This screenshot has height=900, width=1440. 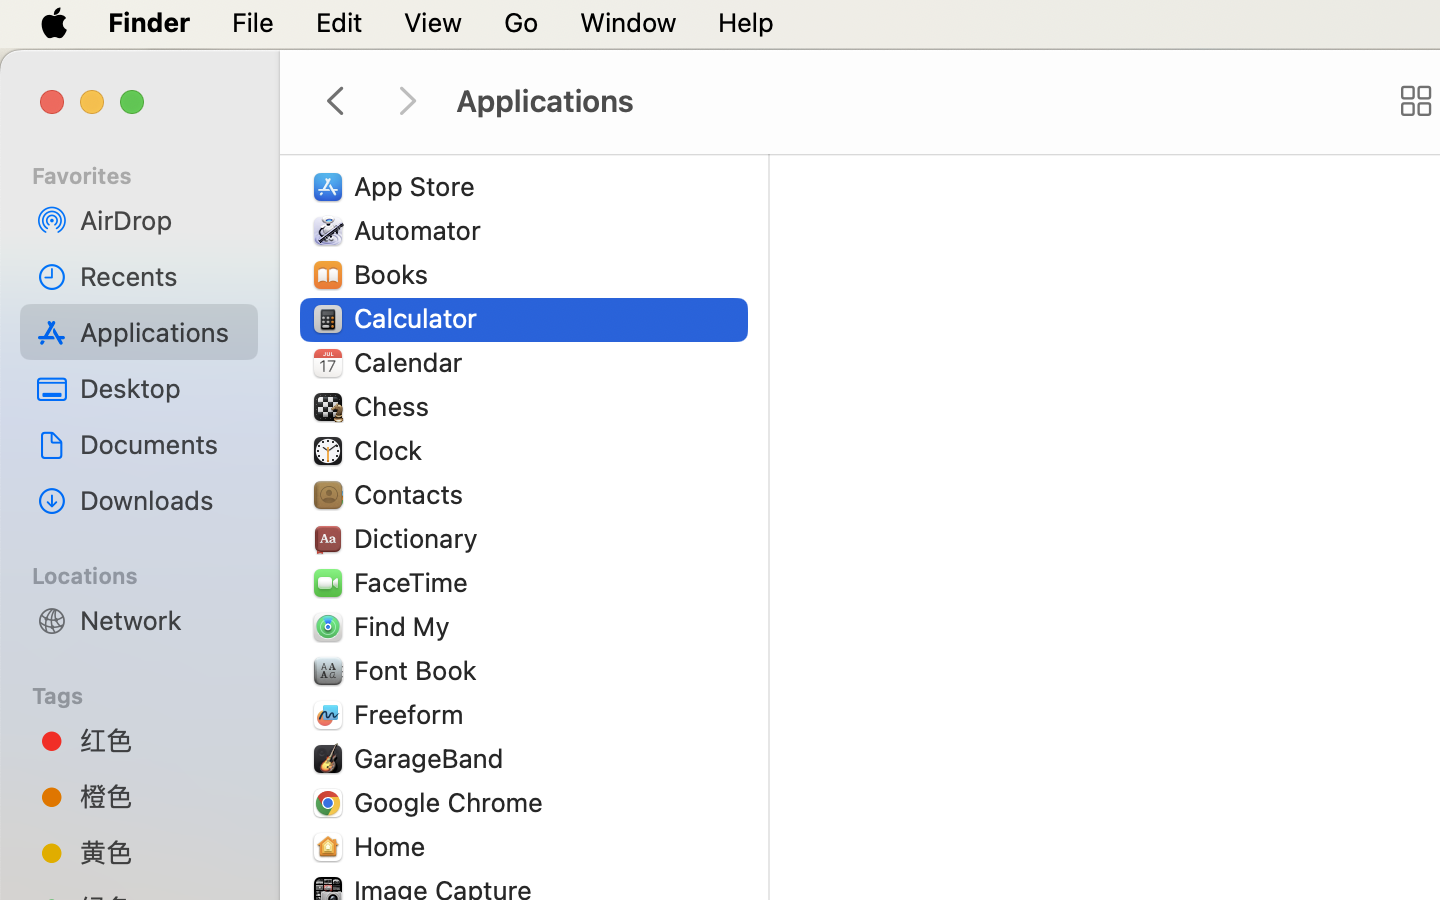 What do you see at coordinates (161, 444) in the screenshot?
I see `Documents` at bounding box center [161, 444].